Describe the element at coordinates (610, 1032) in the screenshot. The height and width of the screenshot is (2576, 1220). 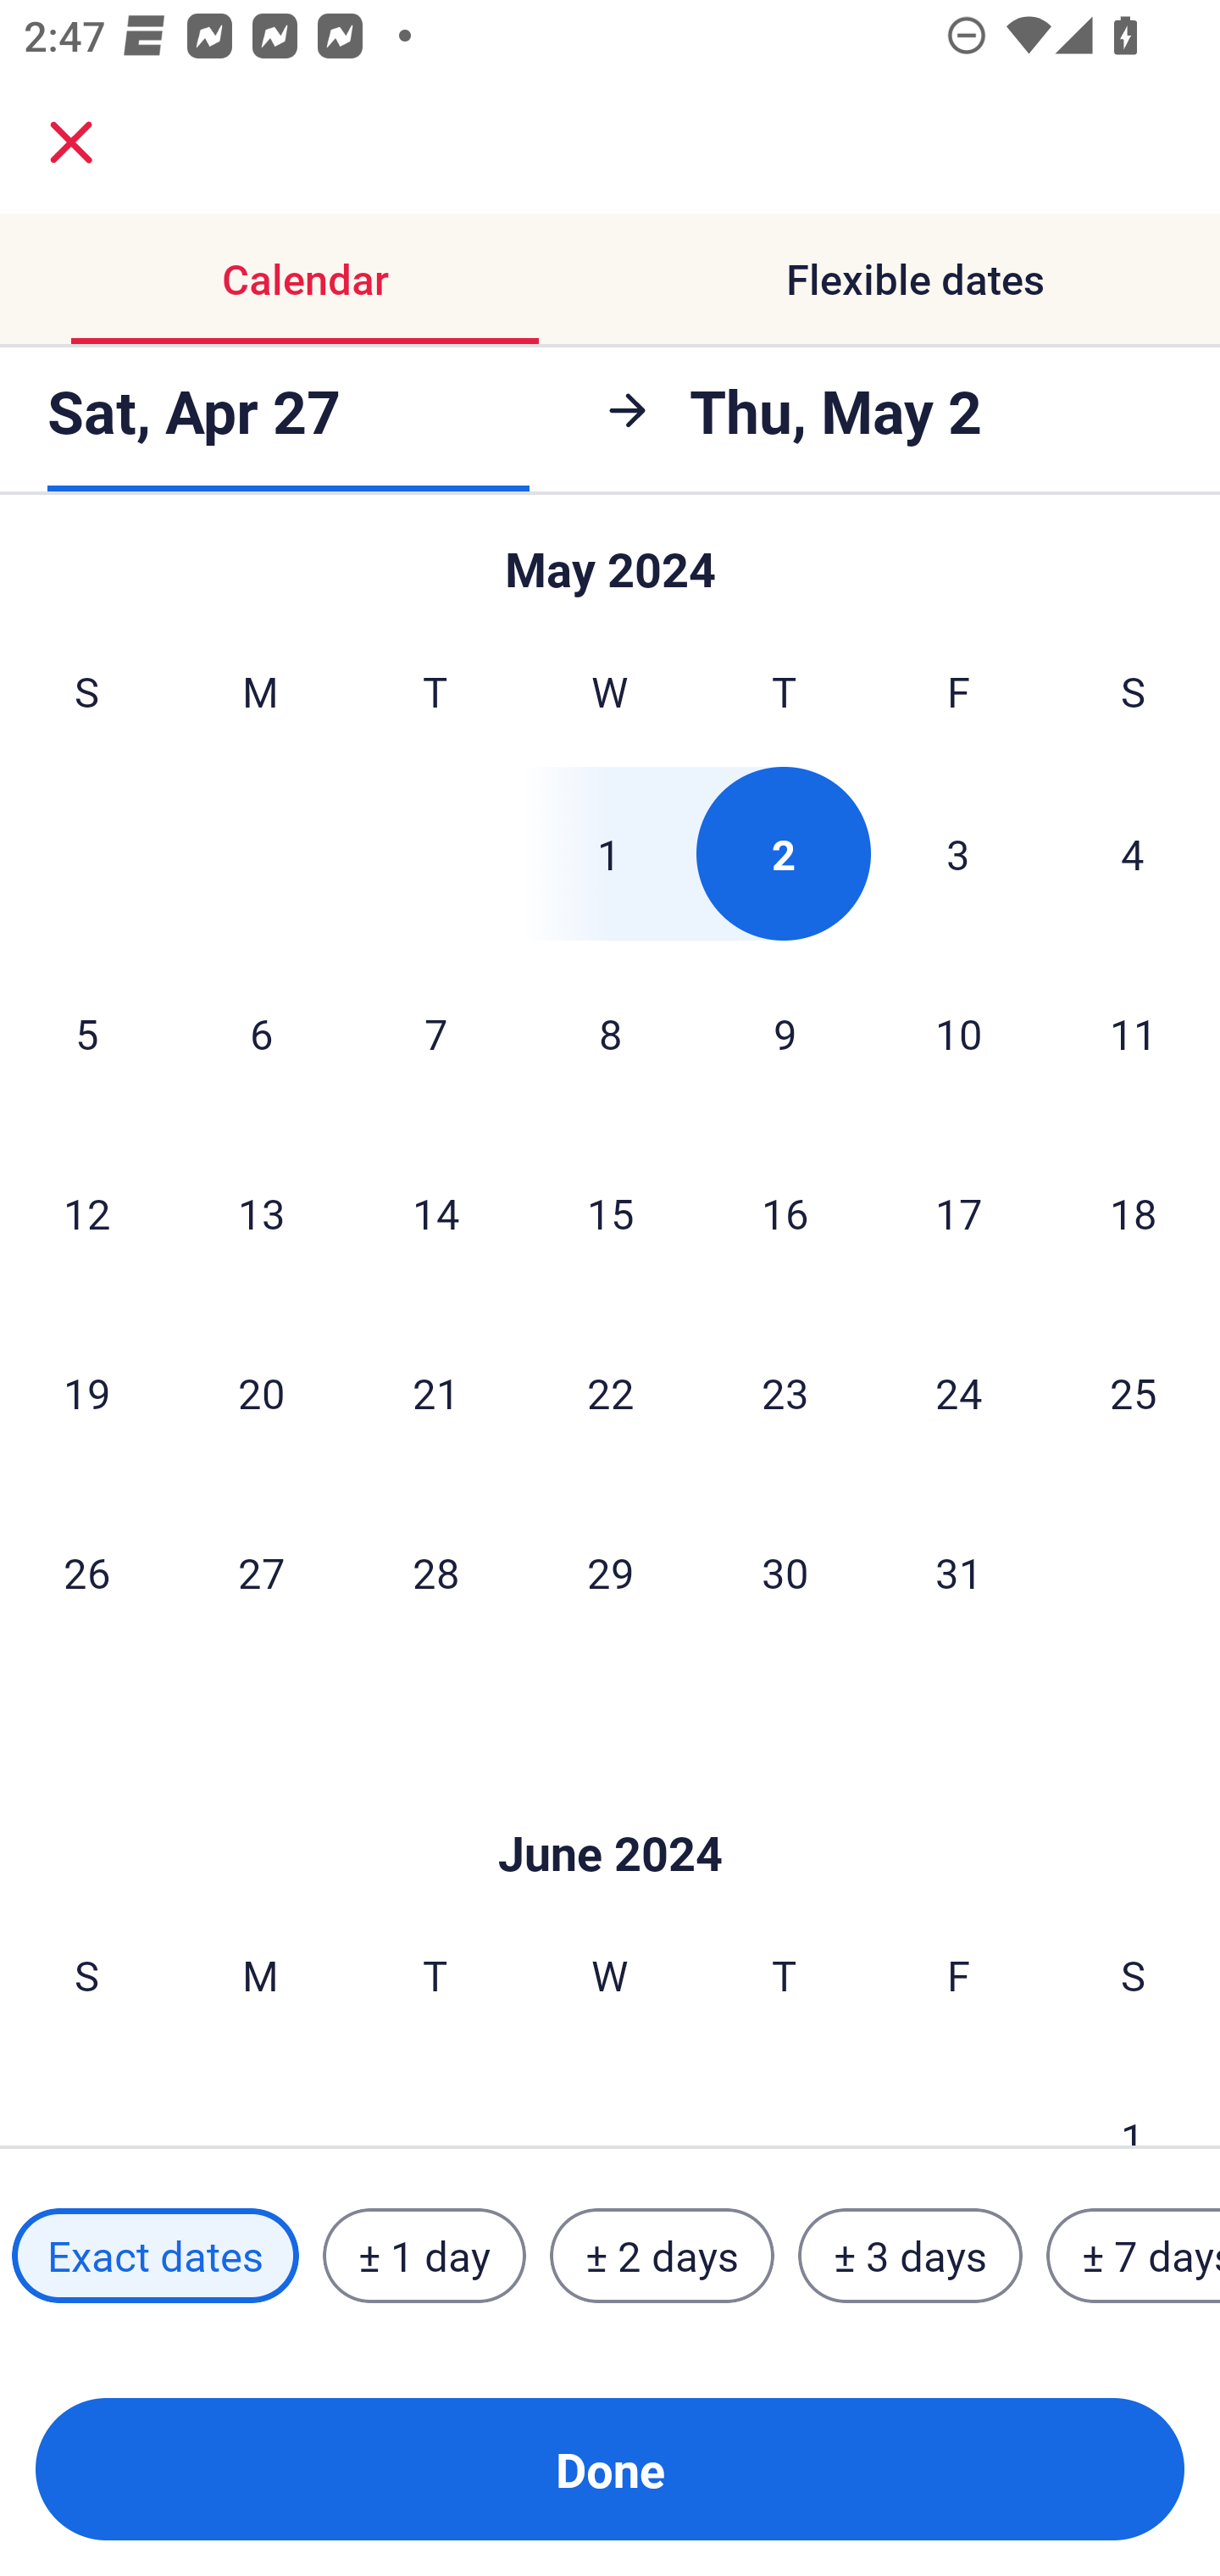
I see `8 Wednesday, May 8, 2024` at that location.